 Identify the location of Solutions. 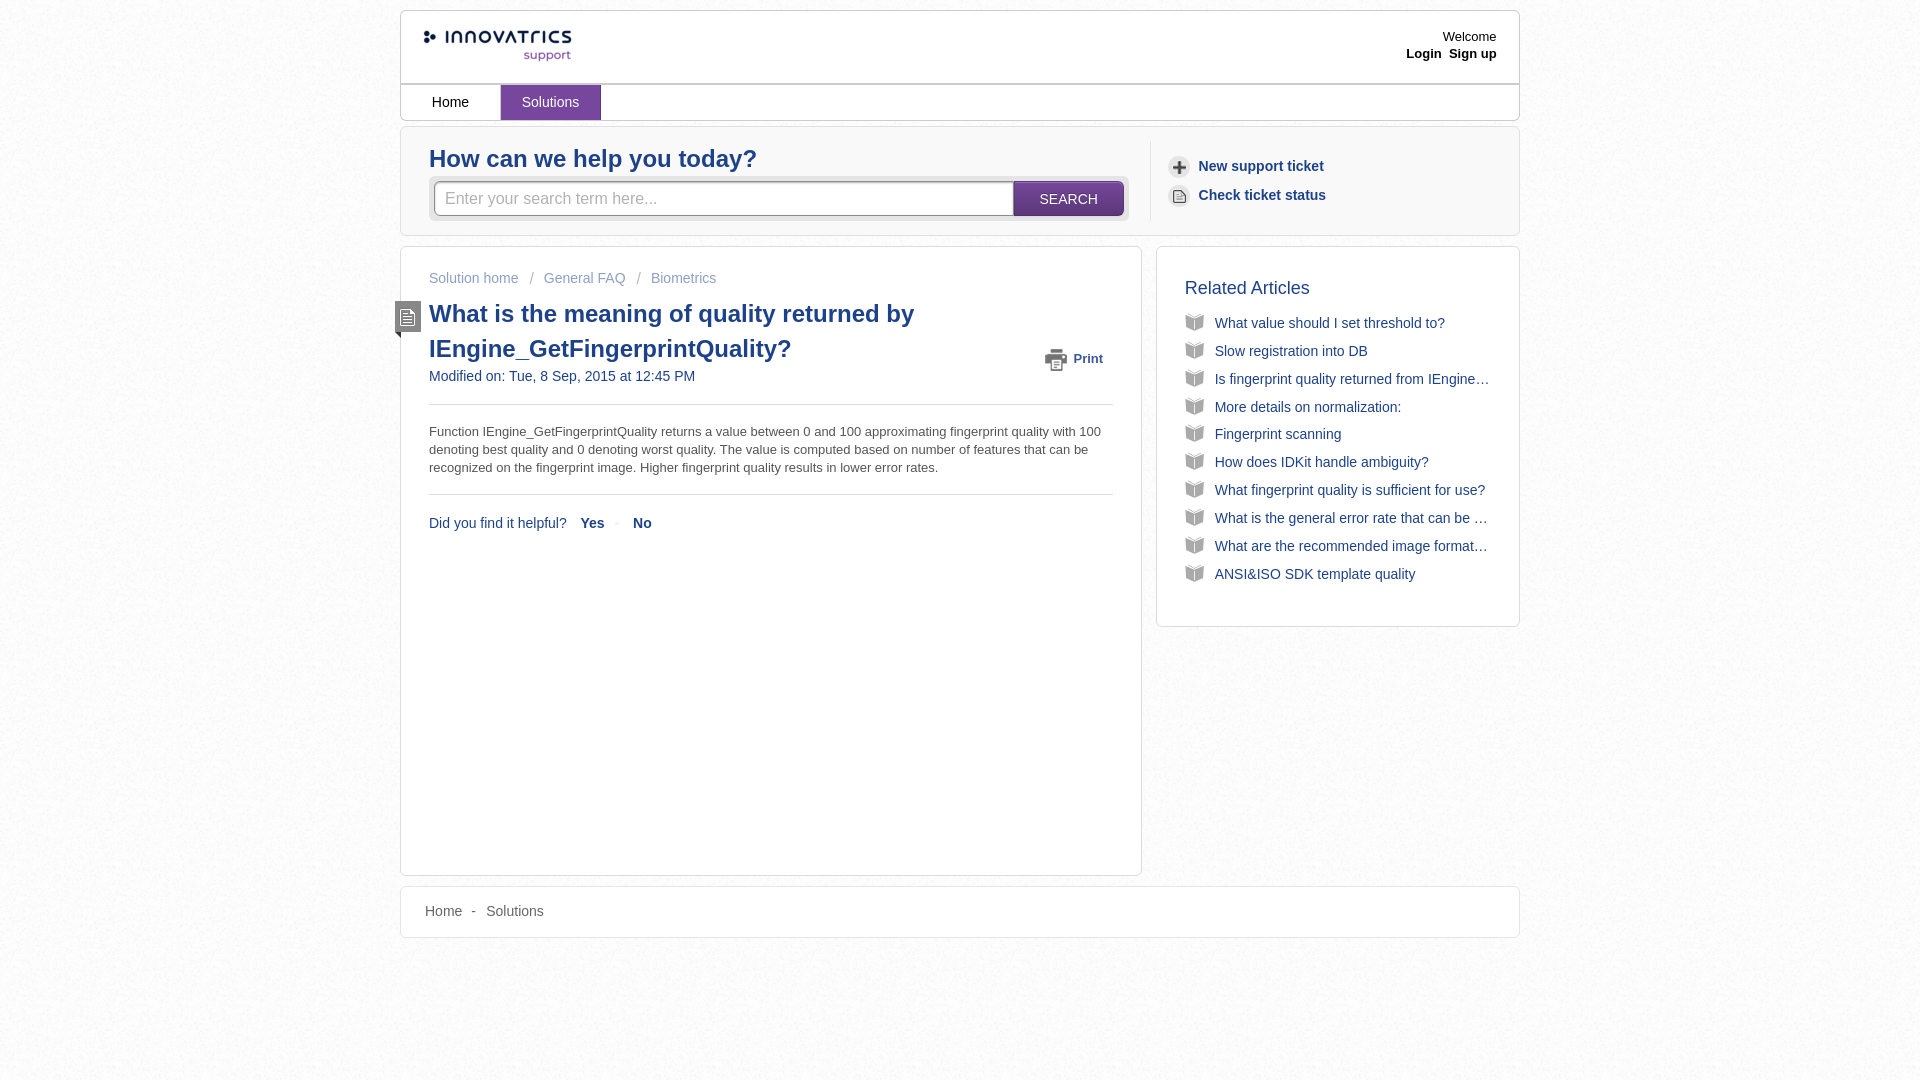
(514, 910).